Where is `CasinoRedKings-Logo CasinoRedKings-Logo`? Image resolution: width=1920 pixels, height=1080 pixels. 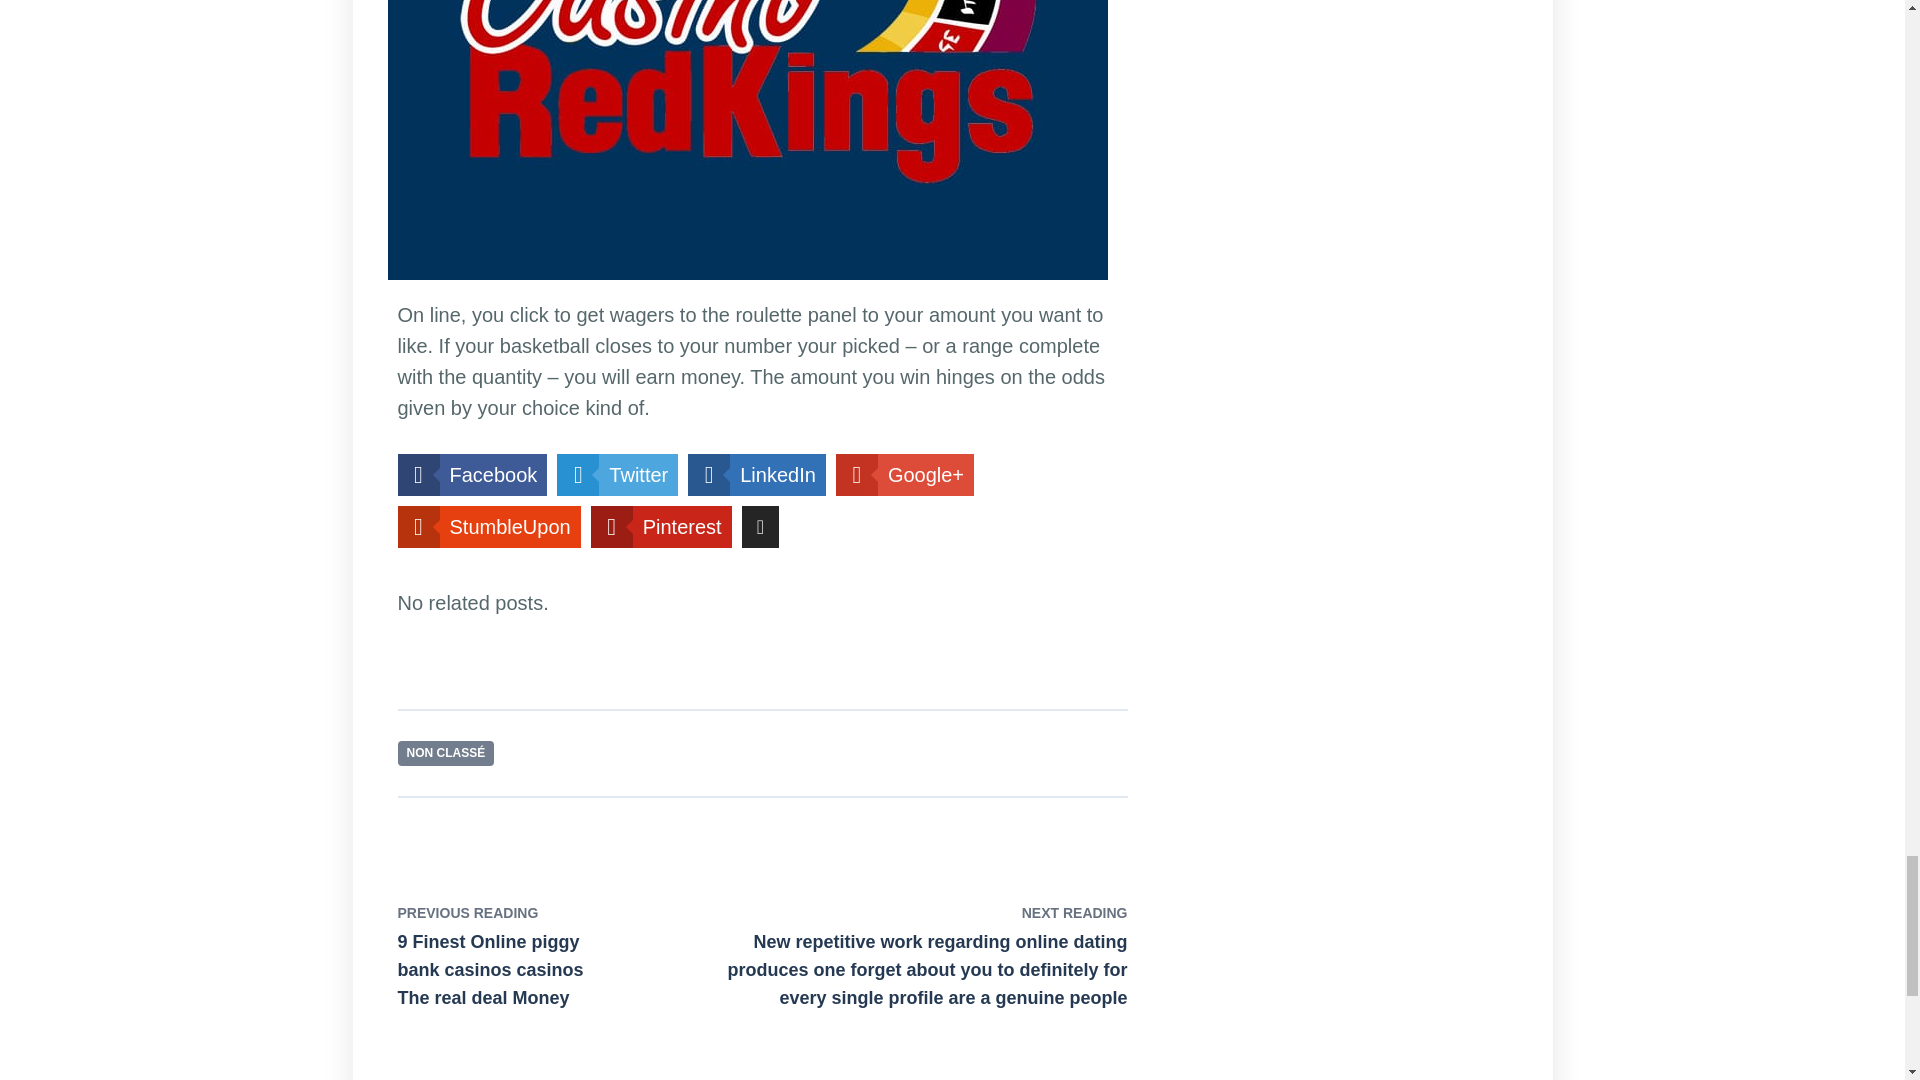 CasinoRedKings-Logo CasinoRedKings-Logo is located at coordinates (748, 150).